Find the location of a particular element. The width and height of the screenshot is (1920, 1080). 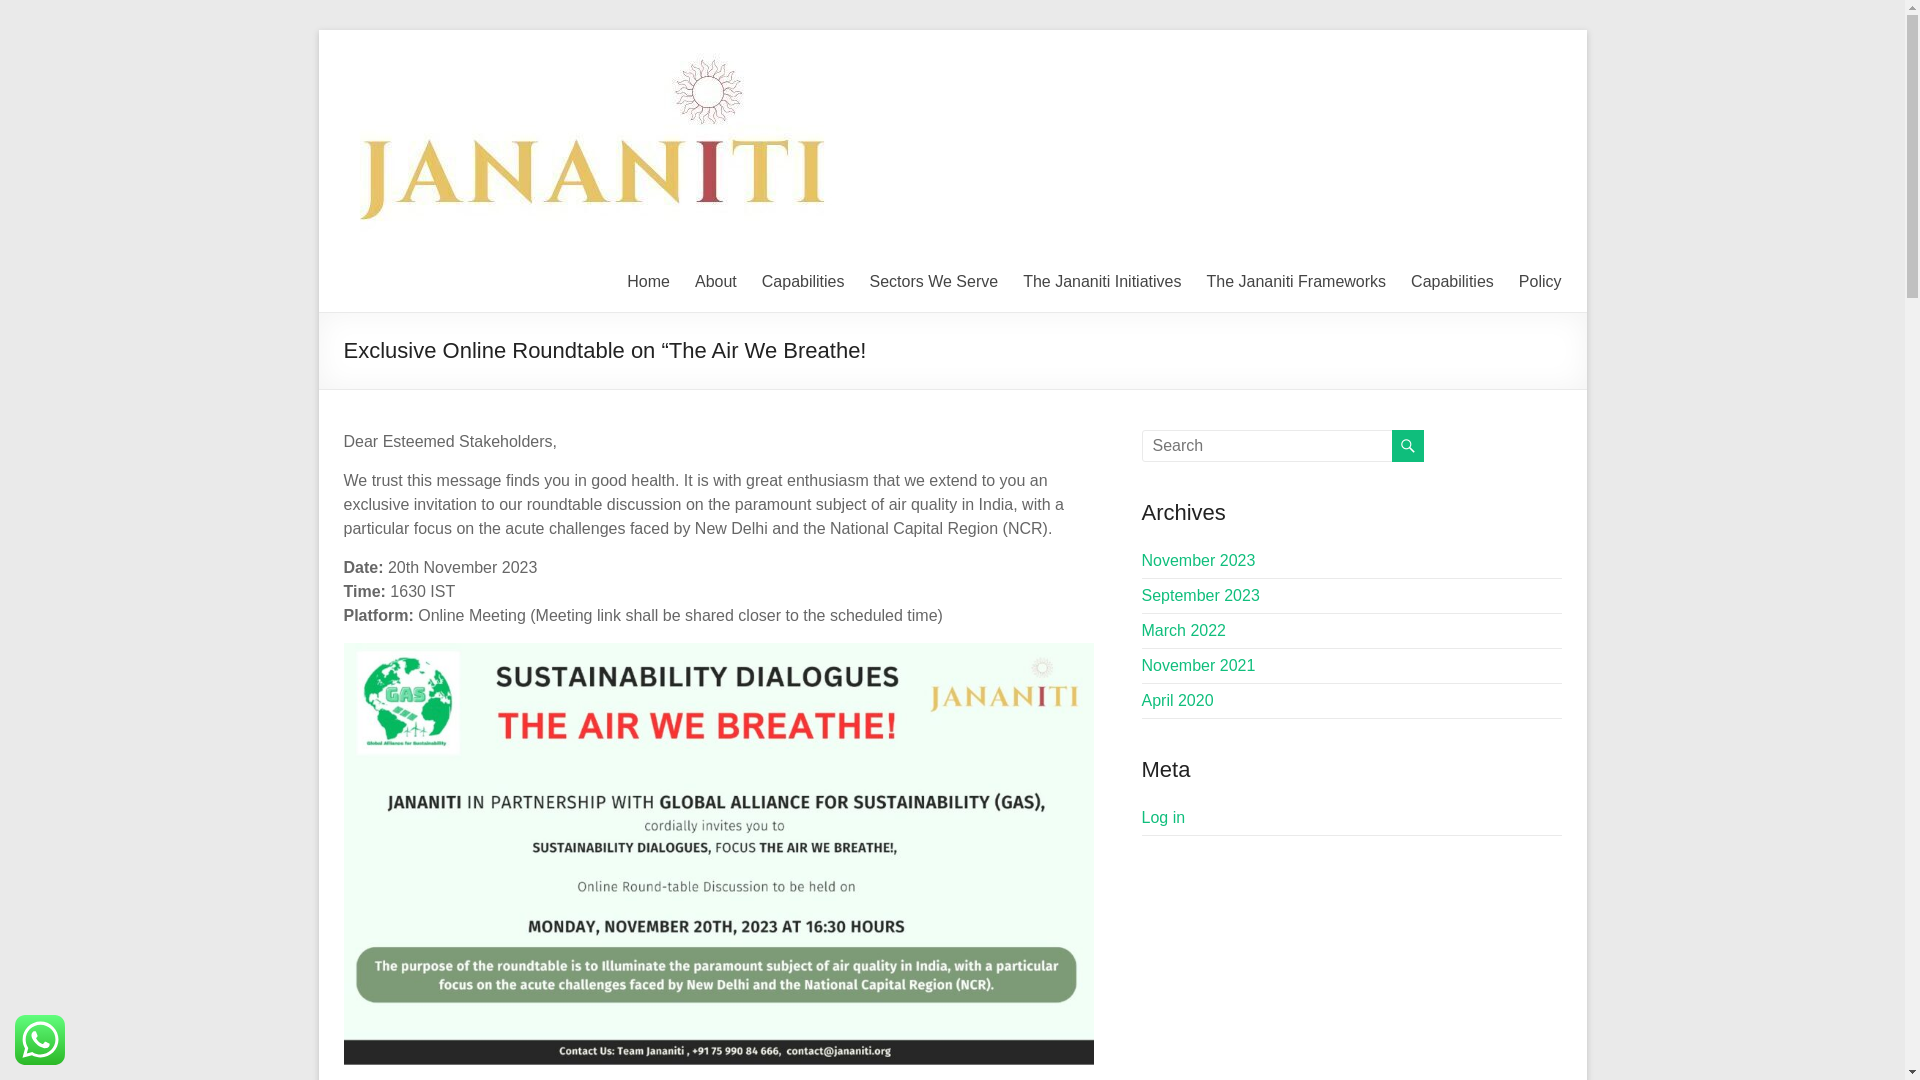

Home is located at coordinates (648, 282).